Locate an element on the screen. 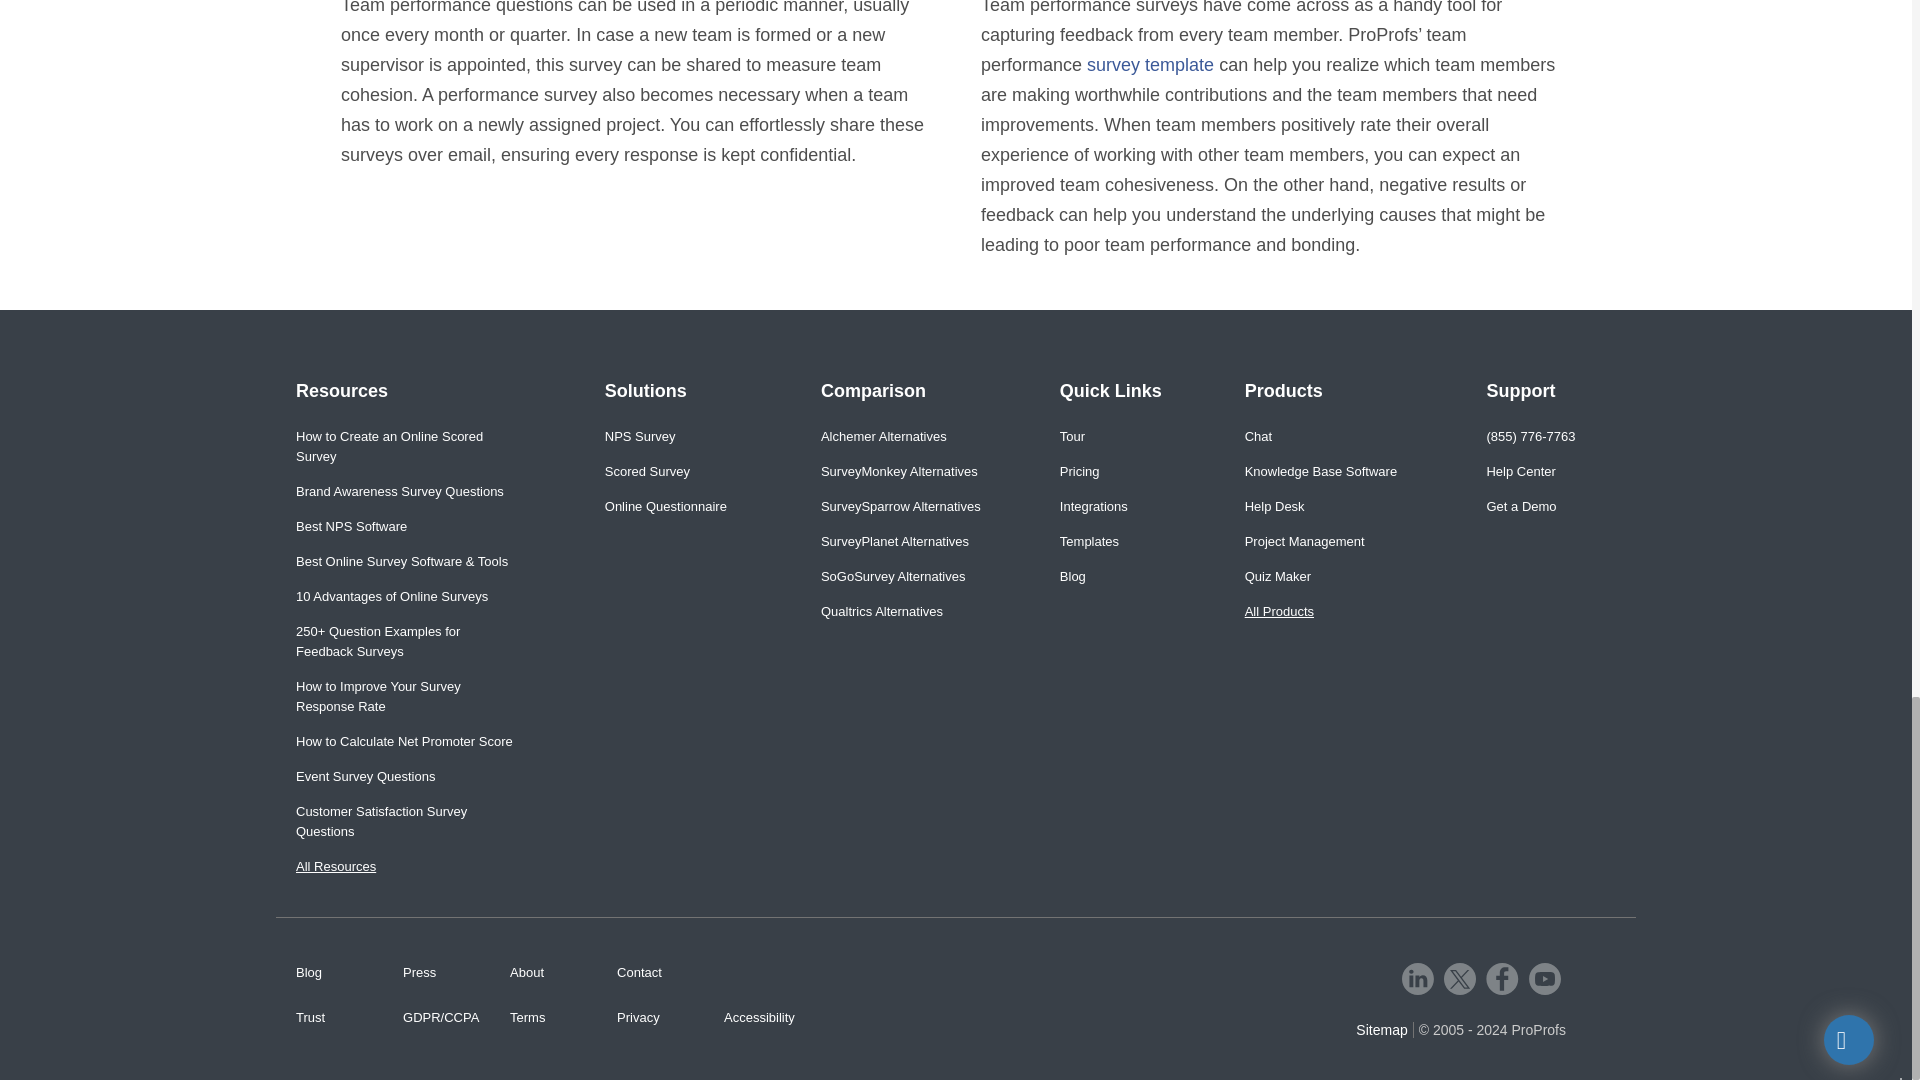  How to Calculate Net Promoter Score is located at coordinates (406, 742).